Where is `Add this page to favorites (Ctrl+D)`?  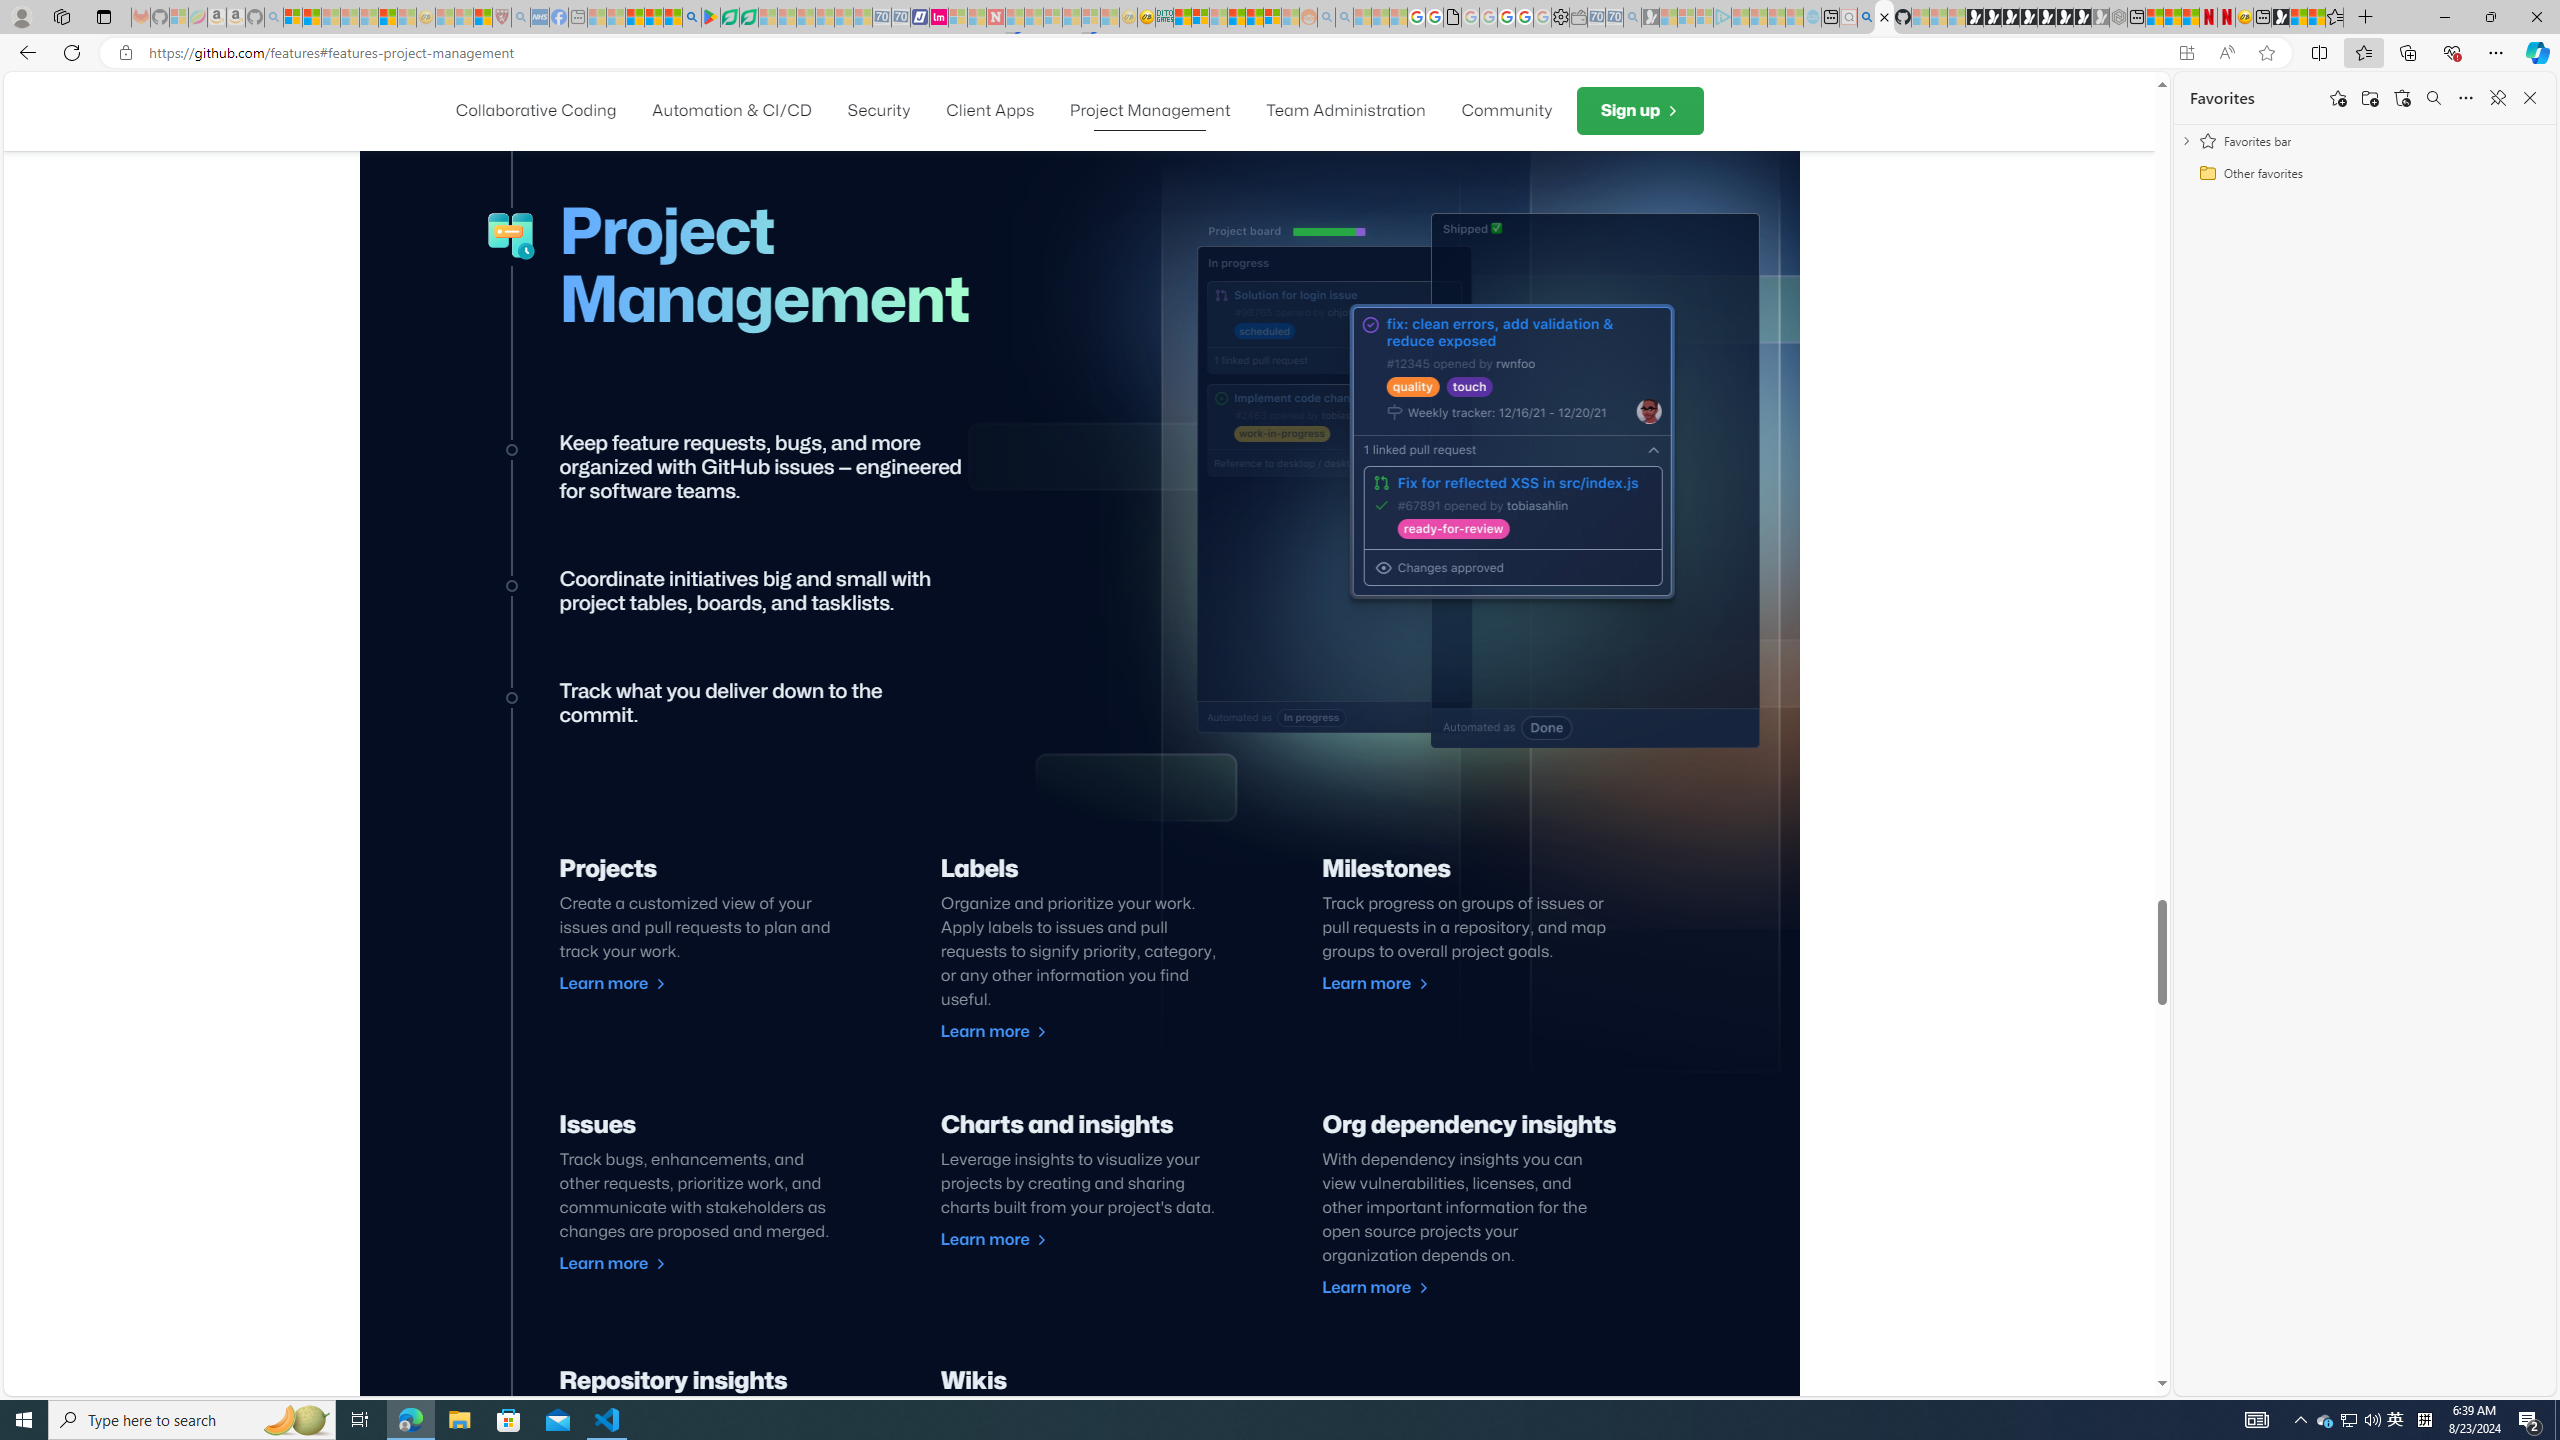 Add this page to favorites (Ctrl+D) is located at coordinates (2266, 53).